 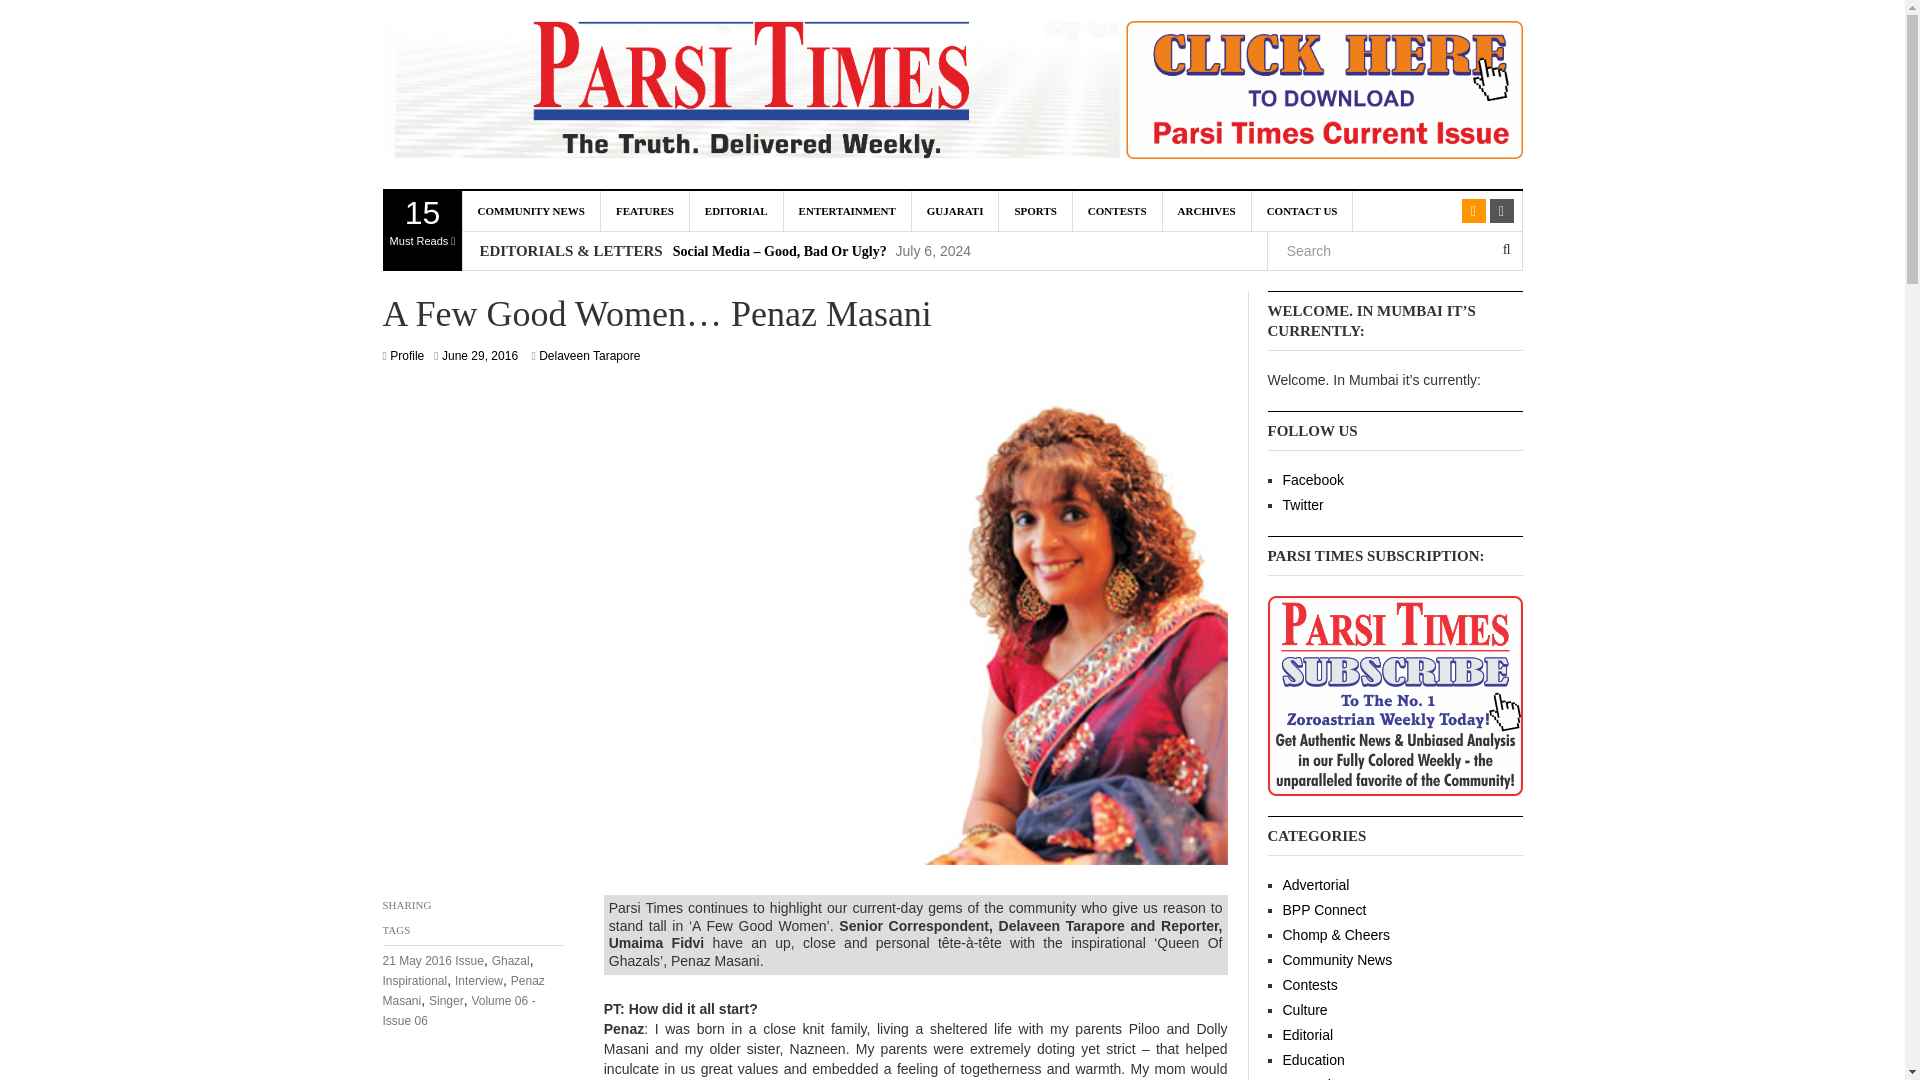 I want to click on PT SUBSCRIPTION, so click(x=1394, y=694).